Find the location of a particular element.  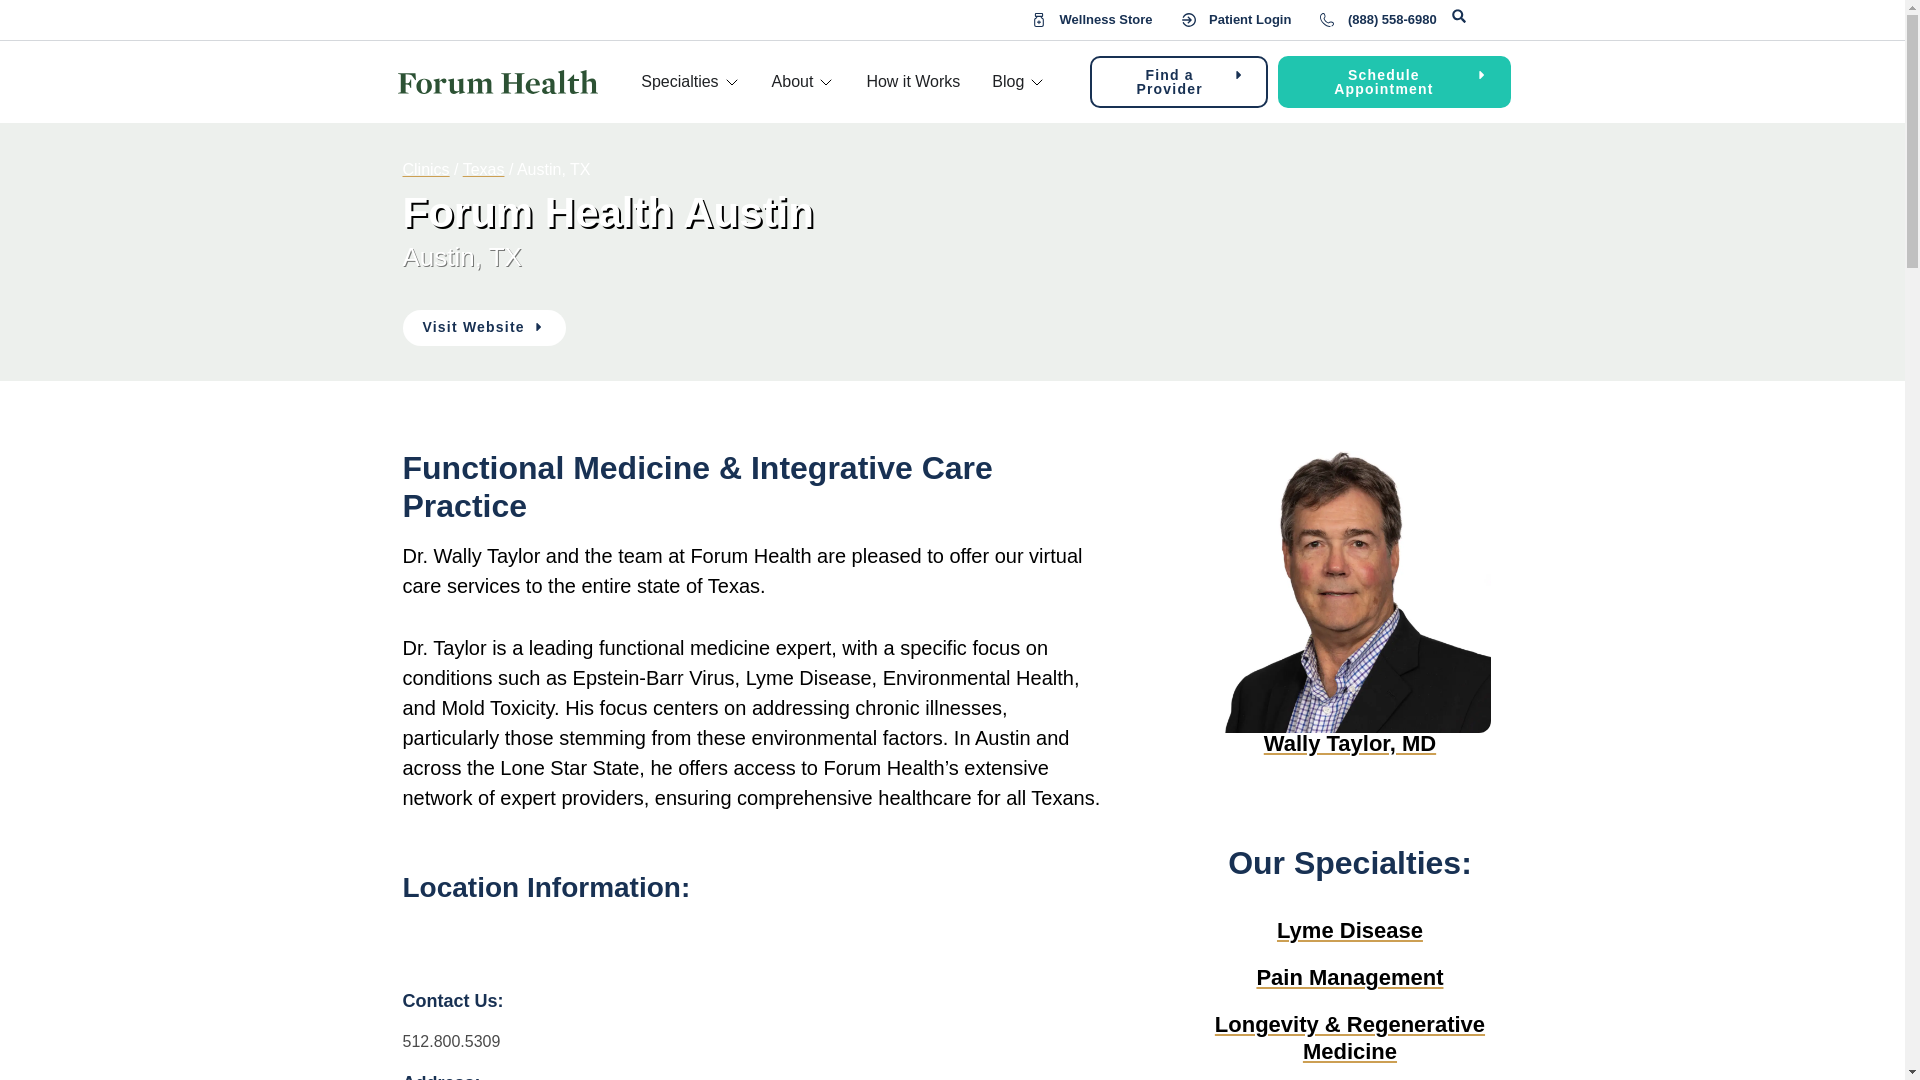

Go to Texas. is located at coordinates (483, 168).